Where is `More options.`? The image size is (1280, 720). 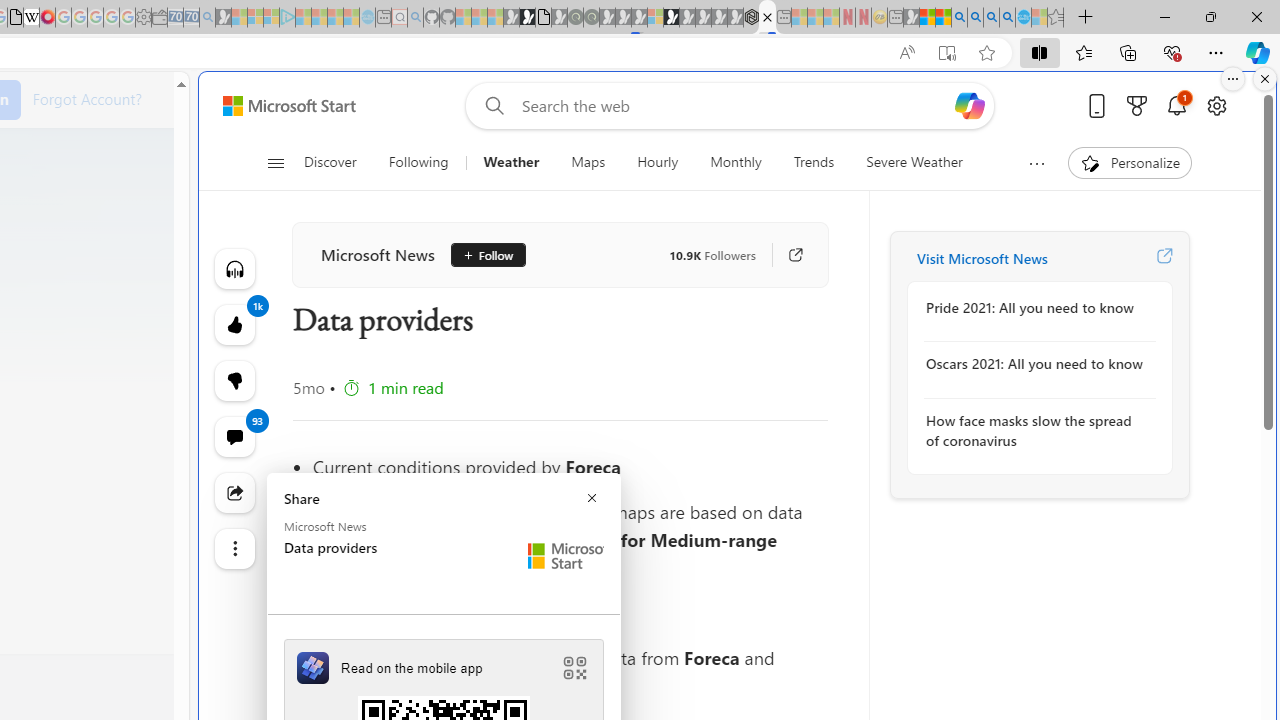 More options. is located at coordinates (1233, 79).